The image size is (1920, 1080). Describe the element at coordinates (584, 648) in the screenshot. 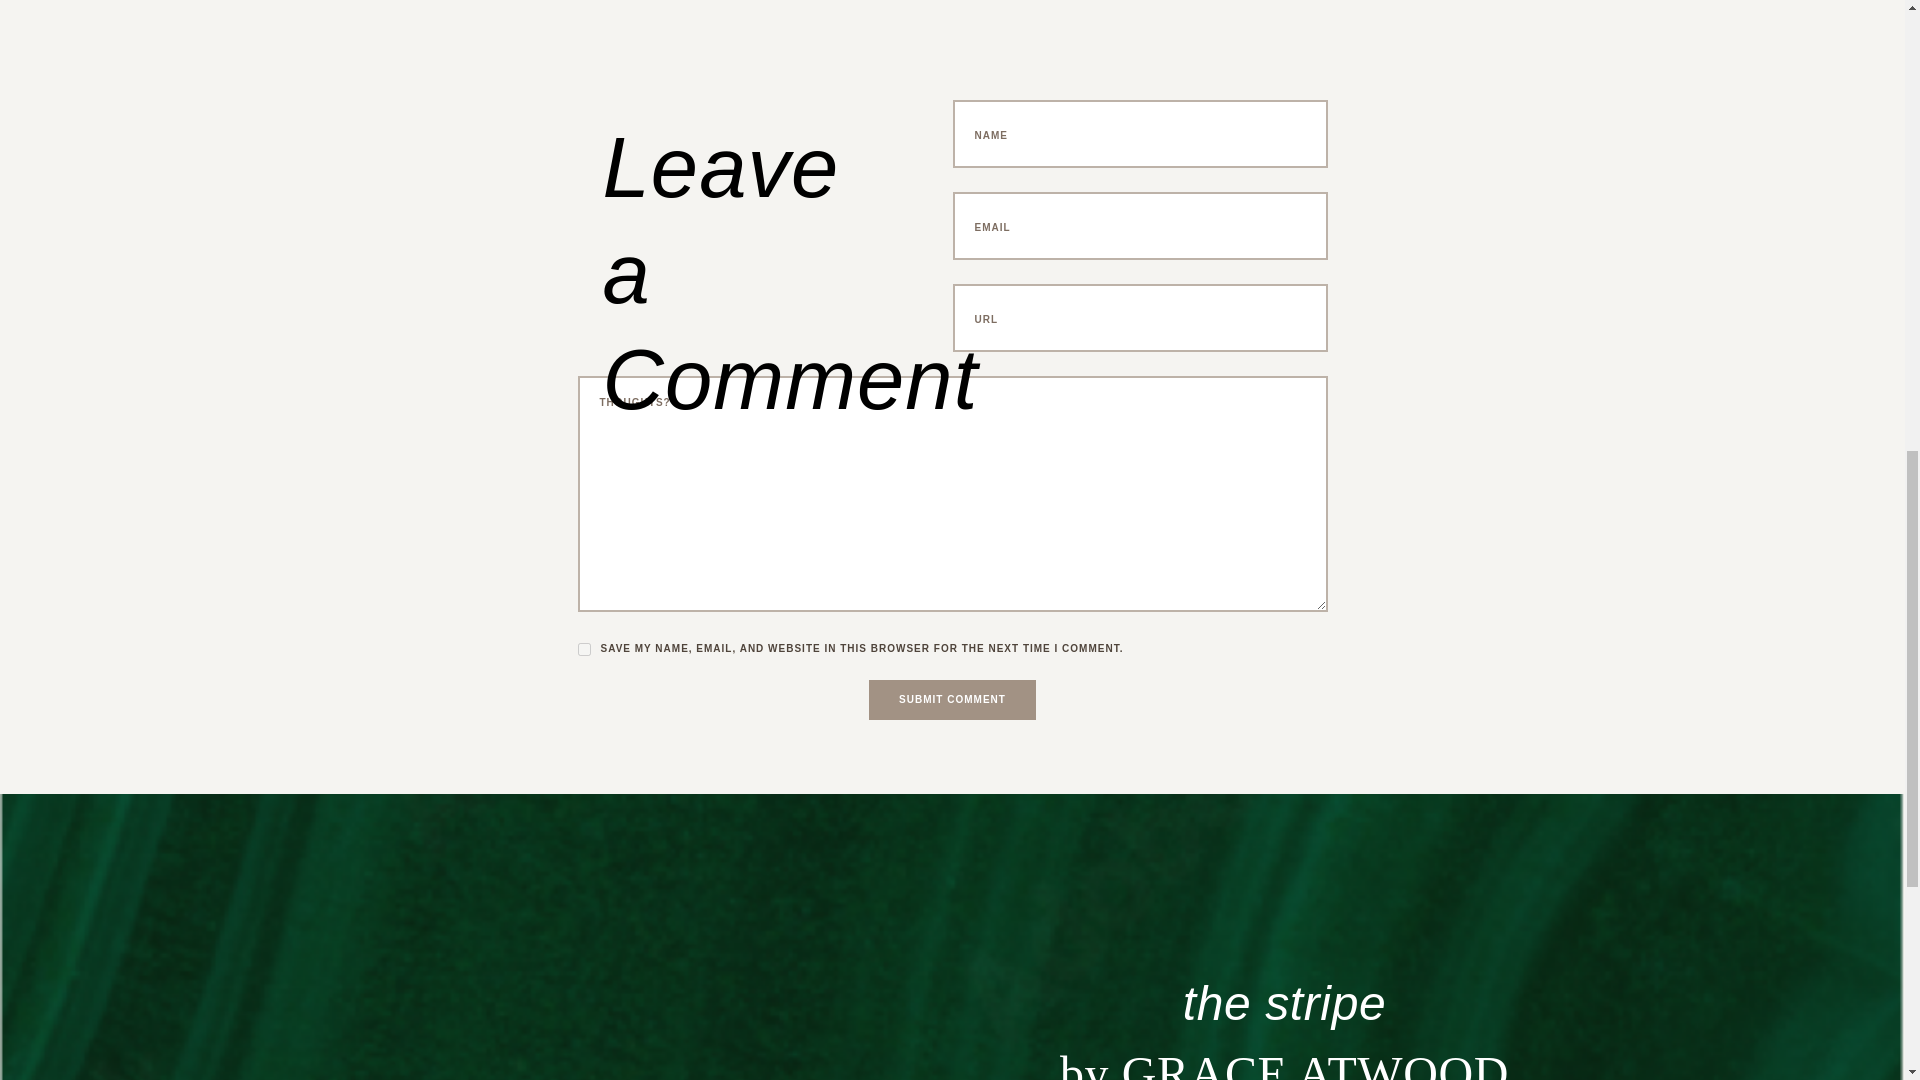

I see `yes` at that location.